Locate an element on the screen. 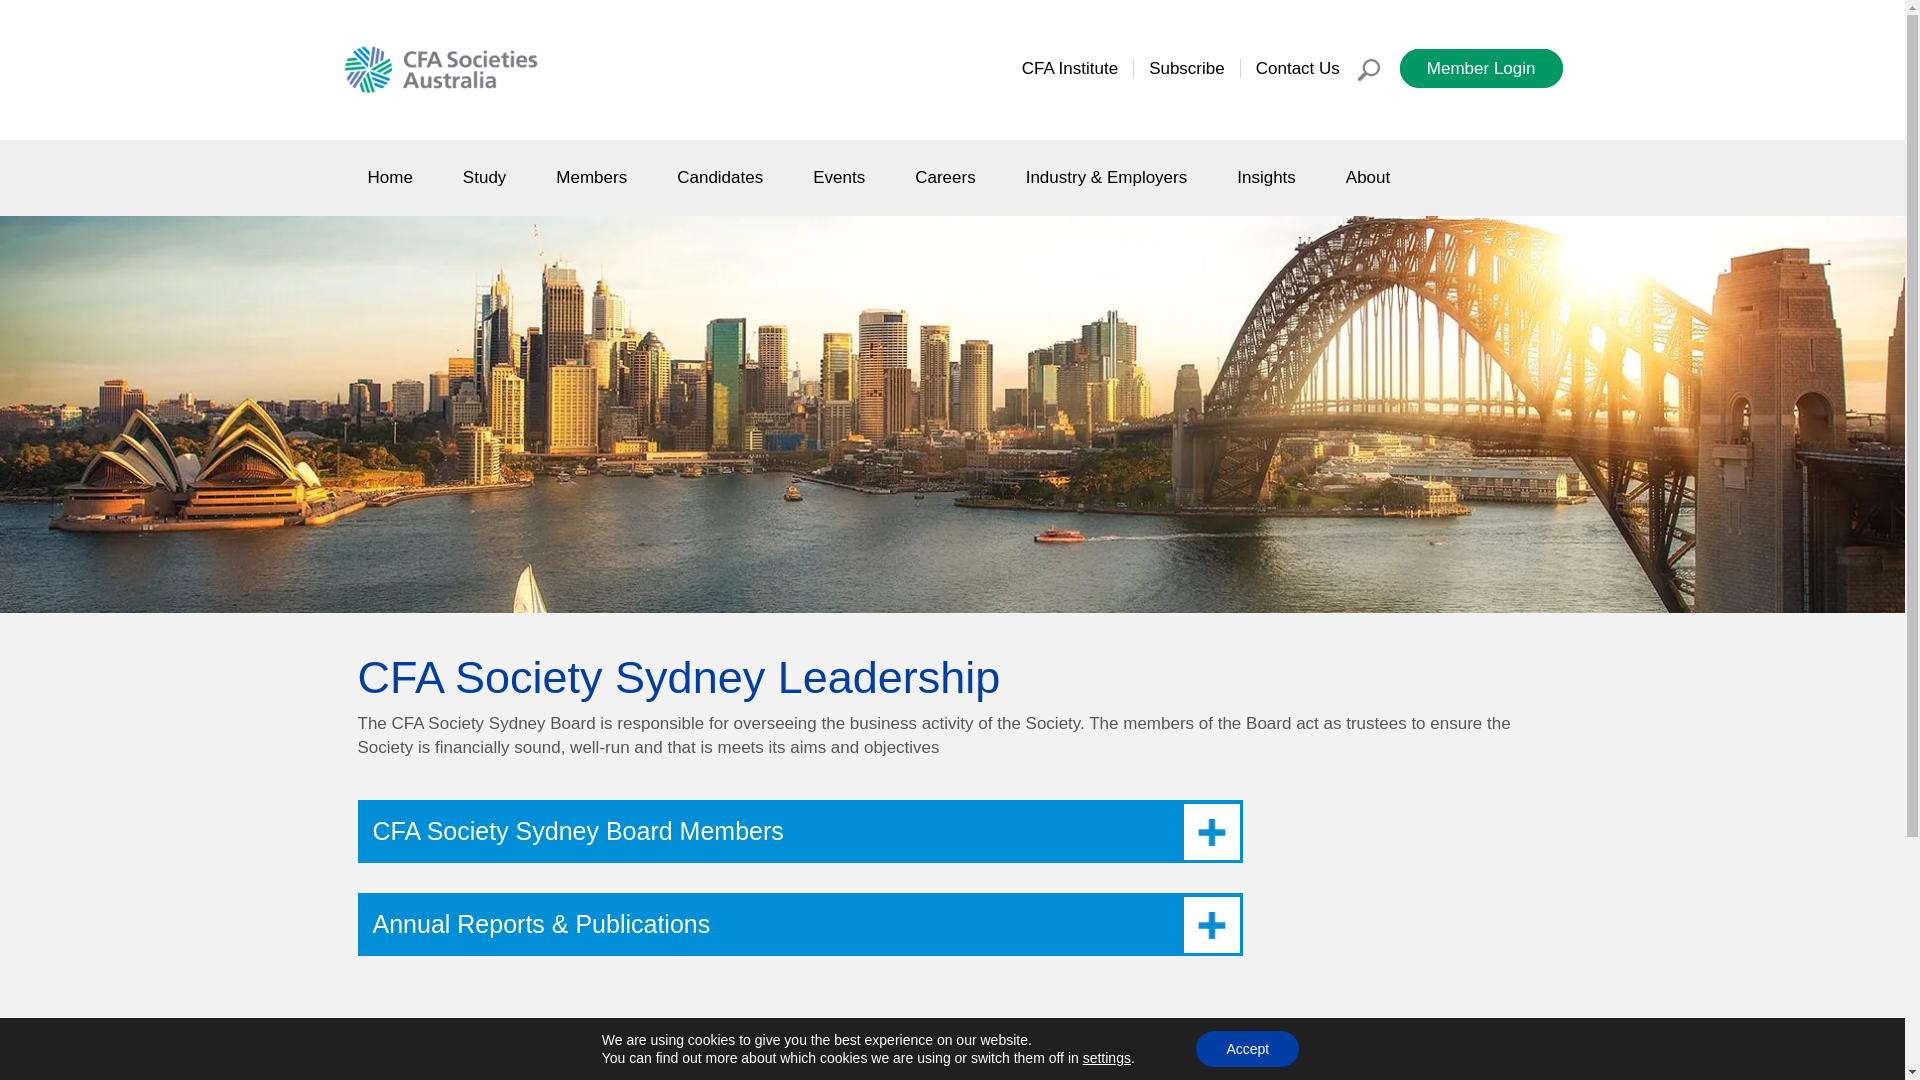 This screenshot has width=1920, height=1080. Industry & Employers is located at coordinates (1107, 178).